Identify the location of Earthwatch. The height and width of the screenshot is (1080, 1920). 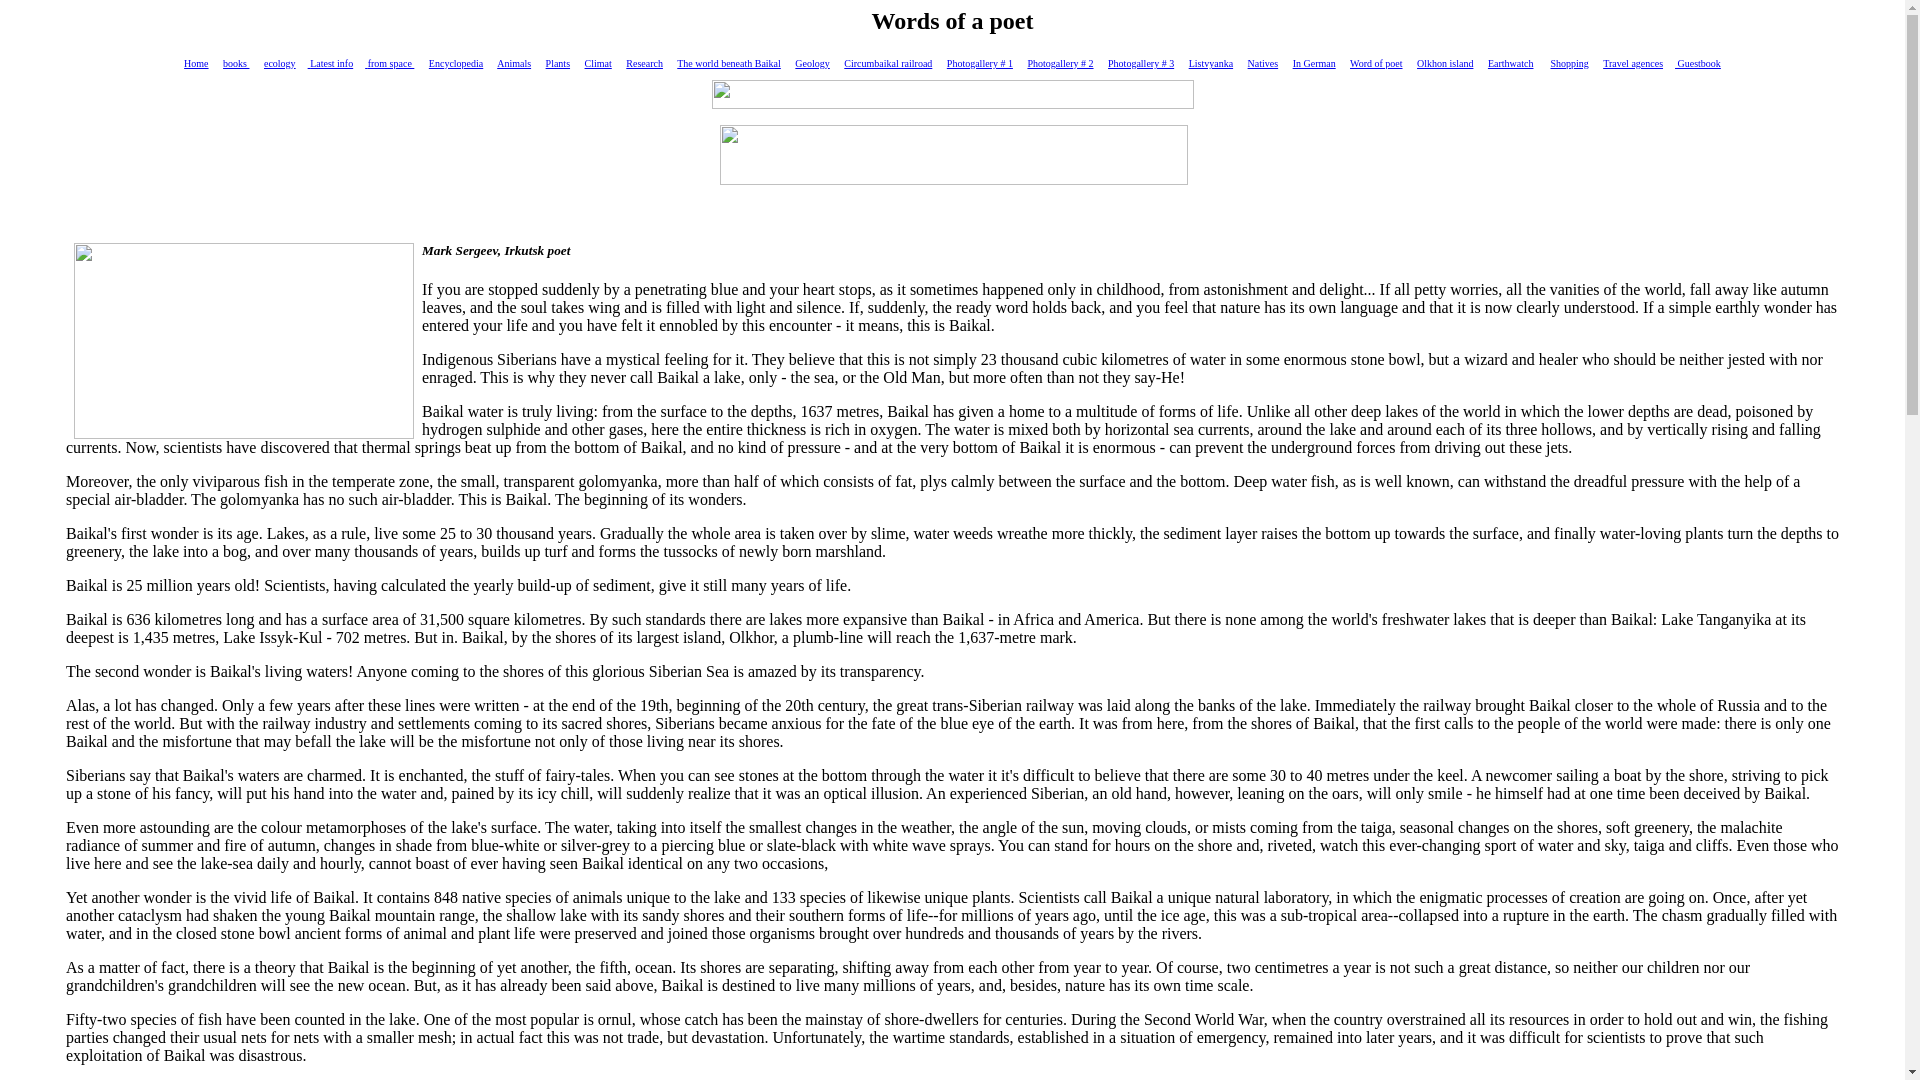
(1511, 64).